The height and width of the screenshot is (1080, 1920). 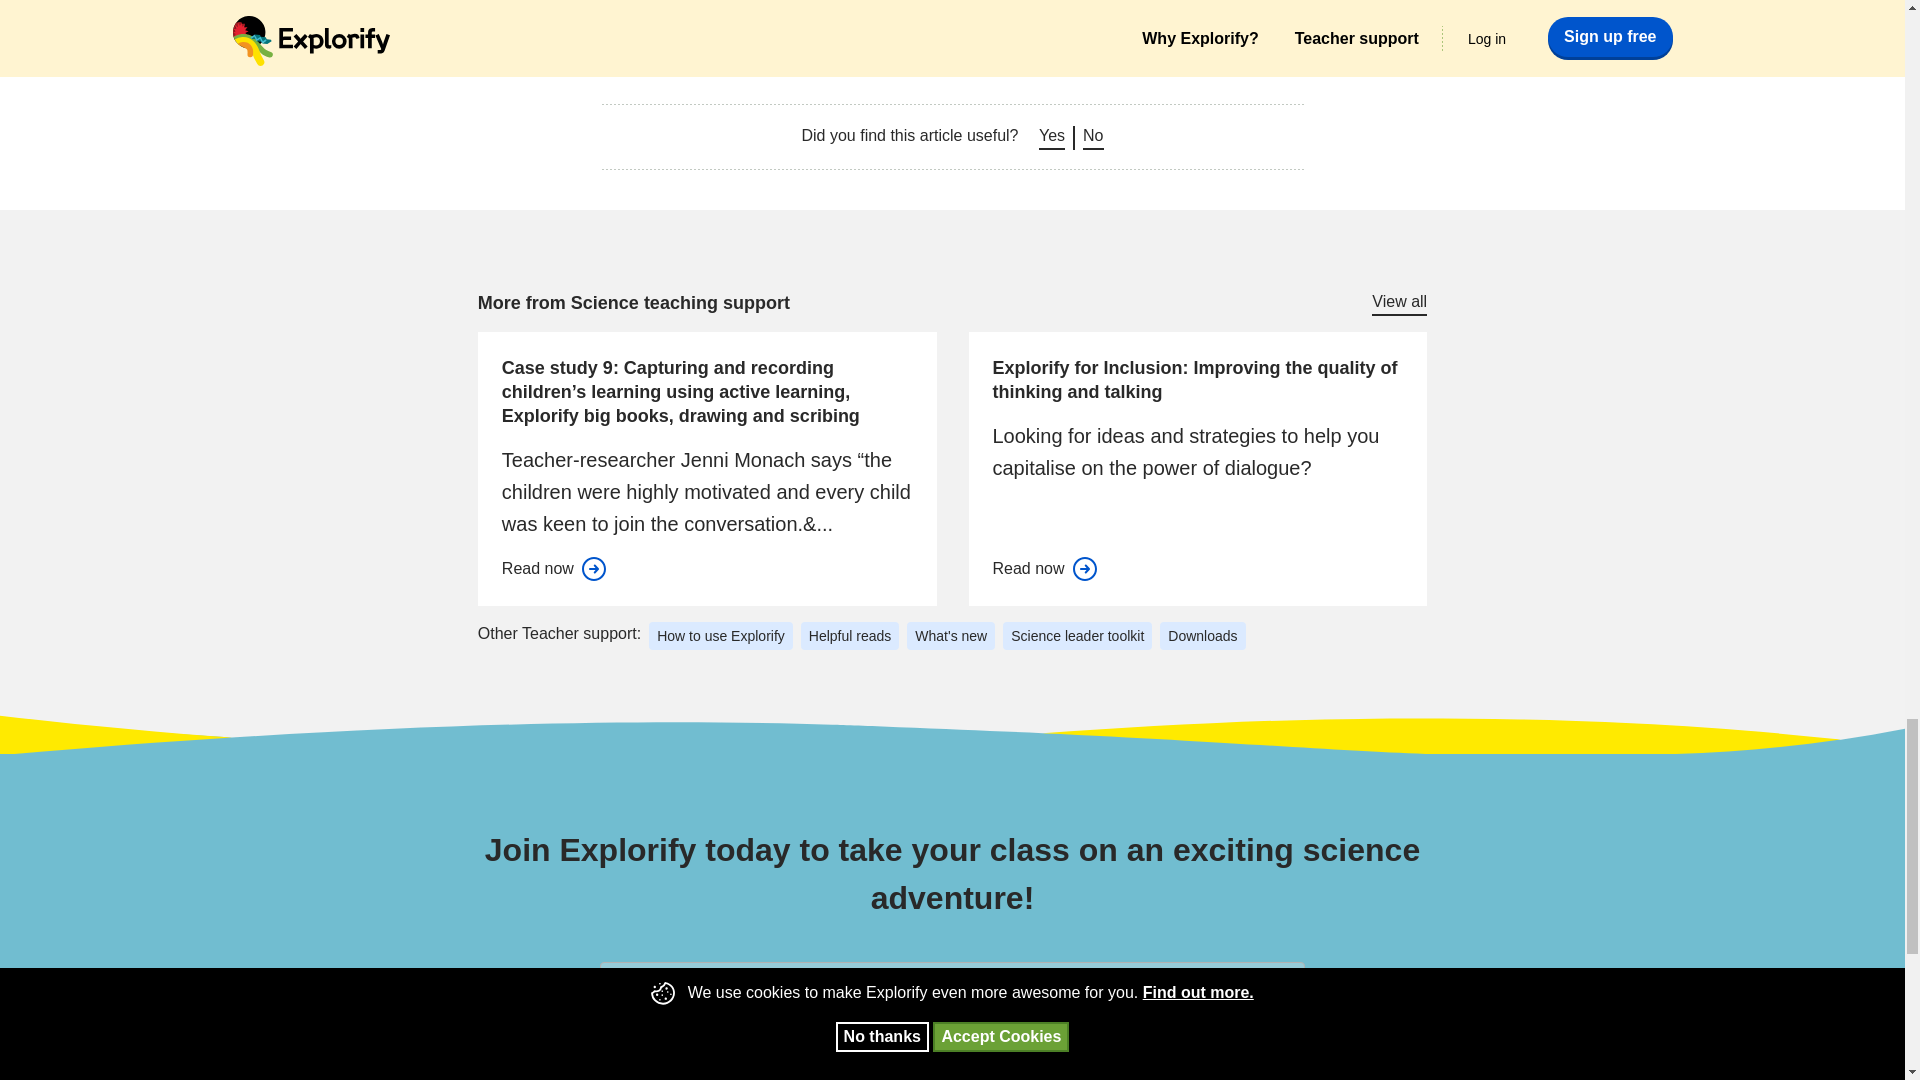 What do you see at coordinates (720, 636) in the screenshot?
I see `How to use Explorify` at bounding box center [720, 636].